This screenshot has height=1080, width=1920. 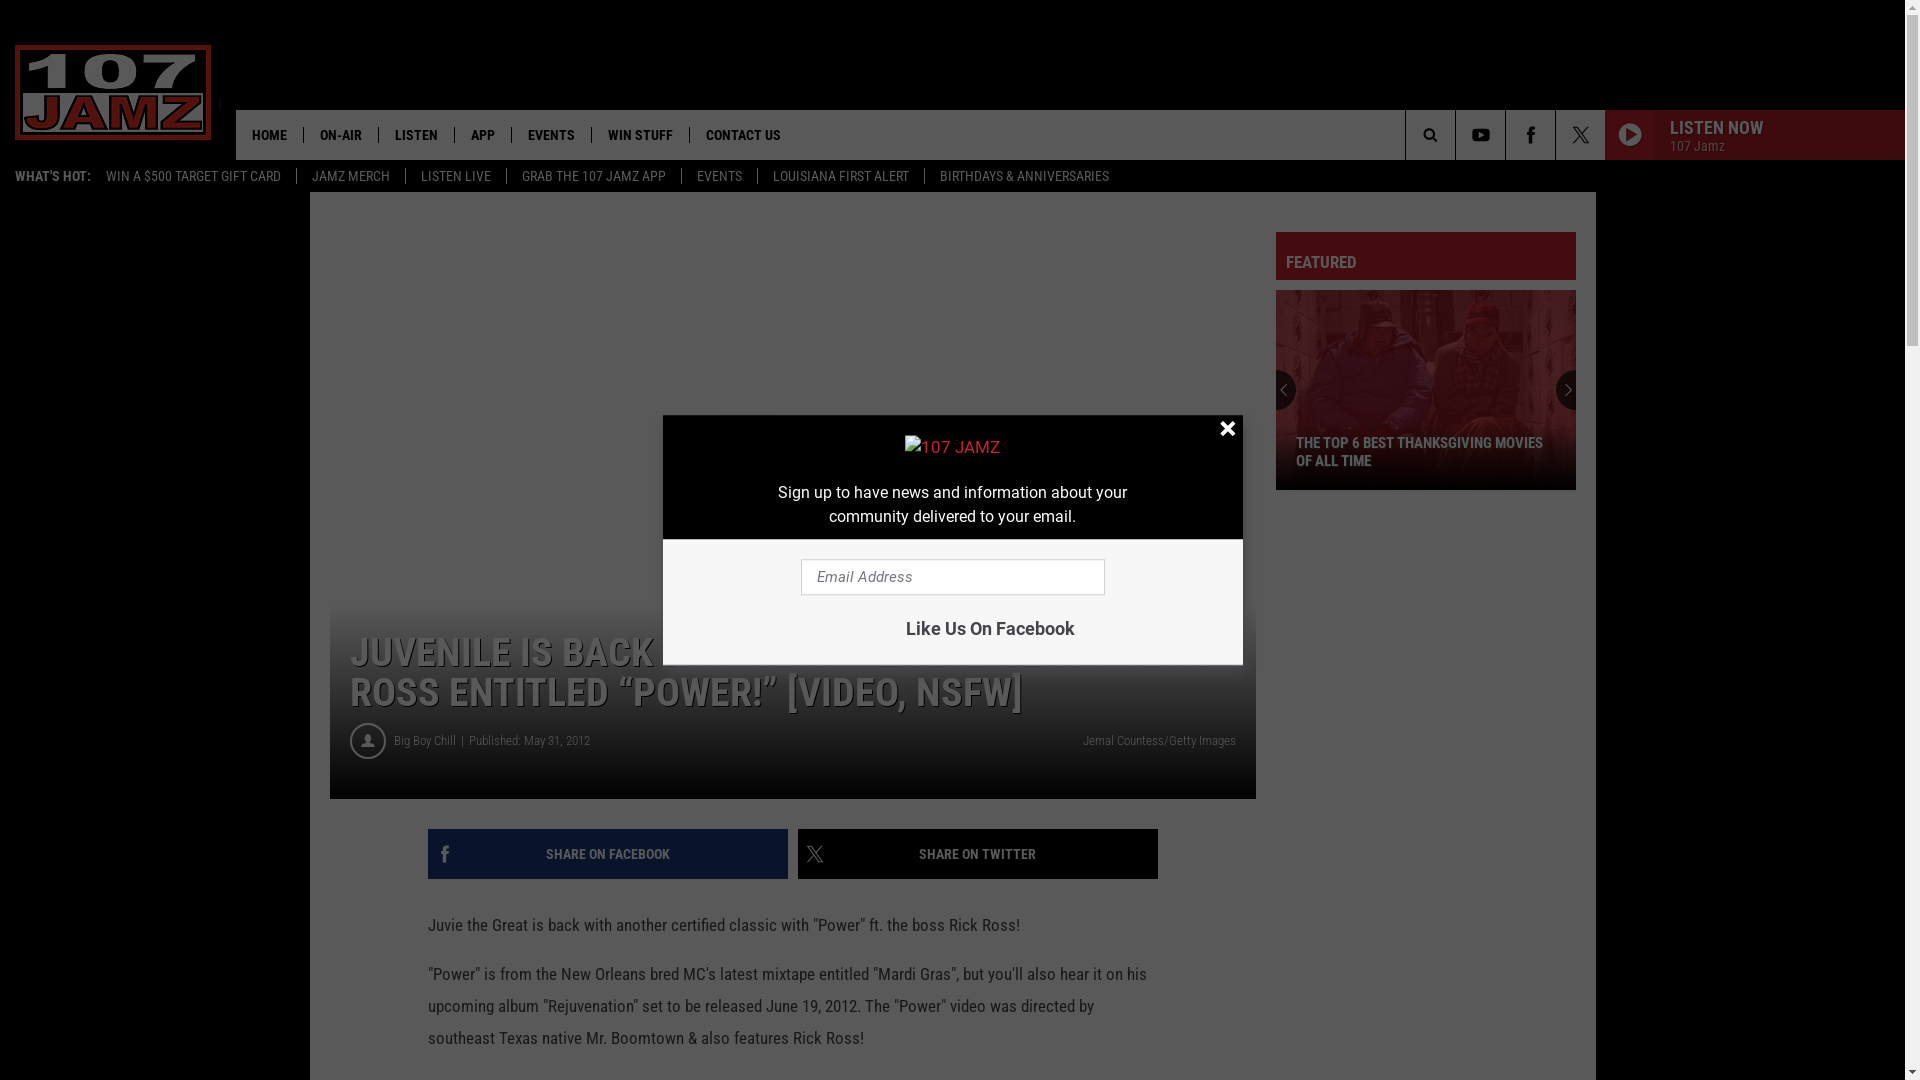 What do you see at coordinates (640, 135) in the screenshot?
I see `WIN STUFF` at bounding box center [640, 135].